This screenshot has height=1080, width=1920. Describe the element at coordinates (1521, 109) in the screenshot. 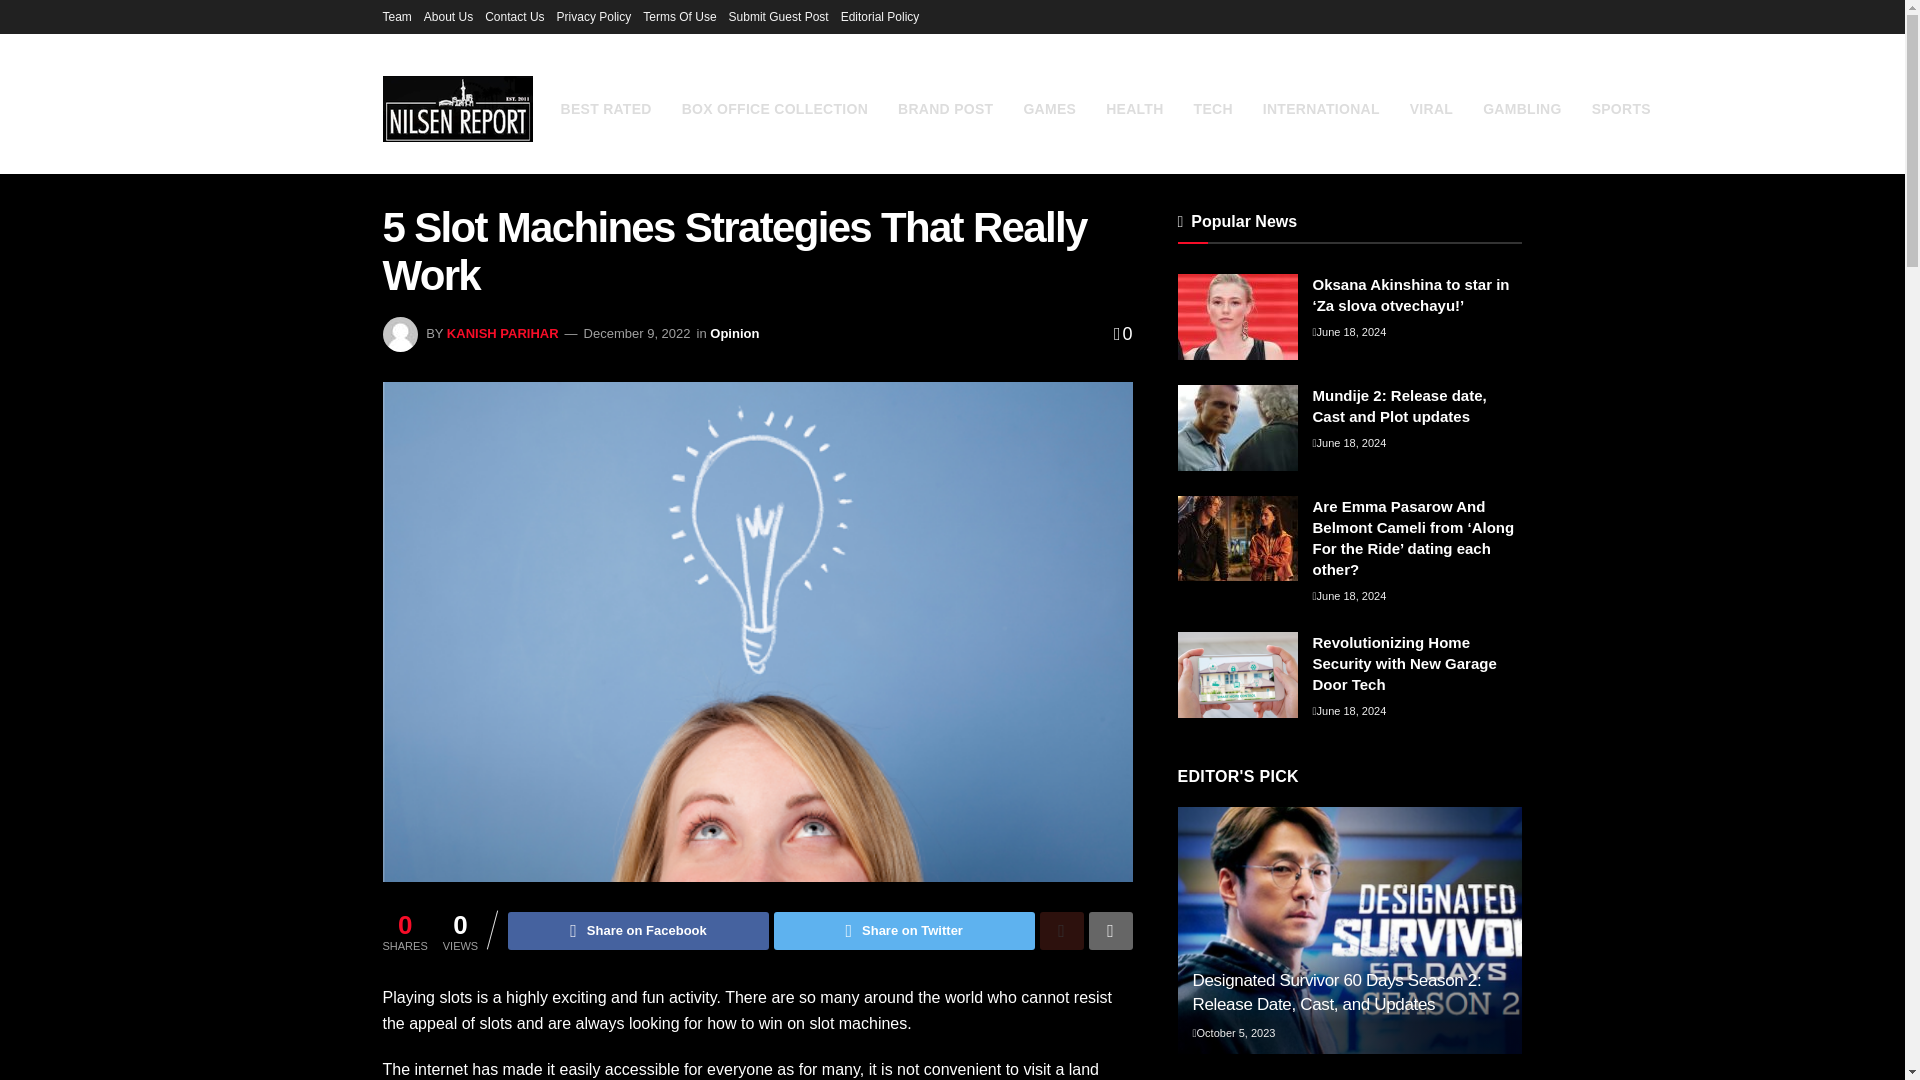

I see `GAMBLING` at that location.